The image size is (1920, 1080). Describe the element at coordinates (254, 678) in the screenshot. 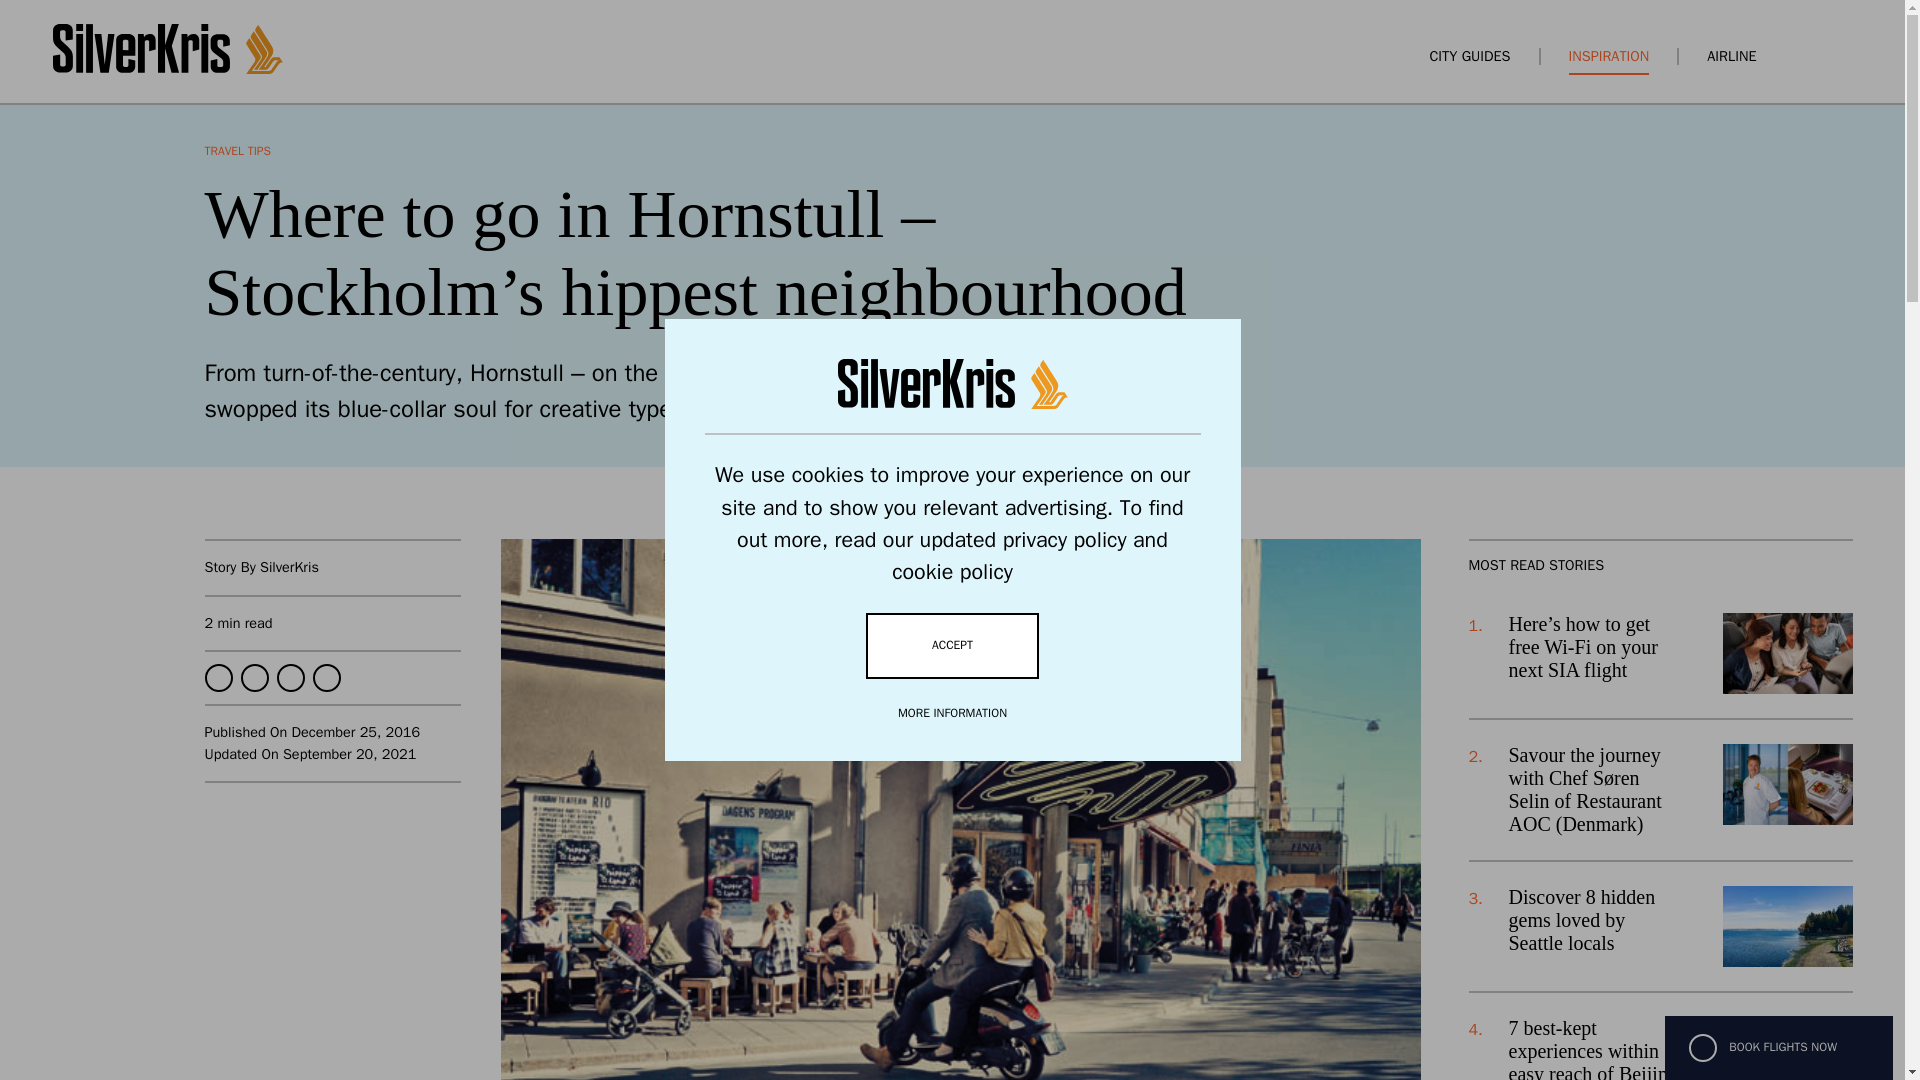

I see `Twitter` at that location.